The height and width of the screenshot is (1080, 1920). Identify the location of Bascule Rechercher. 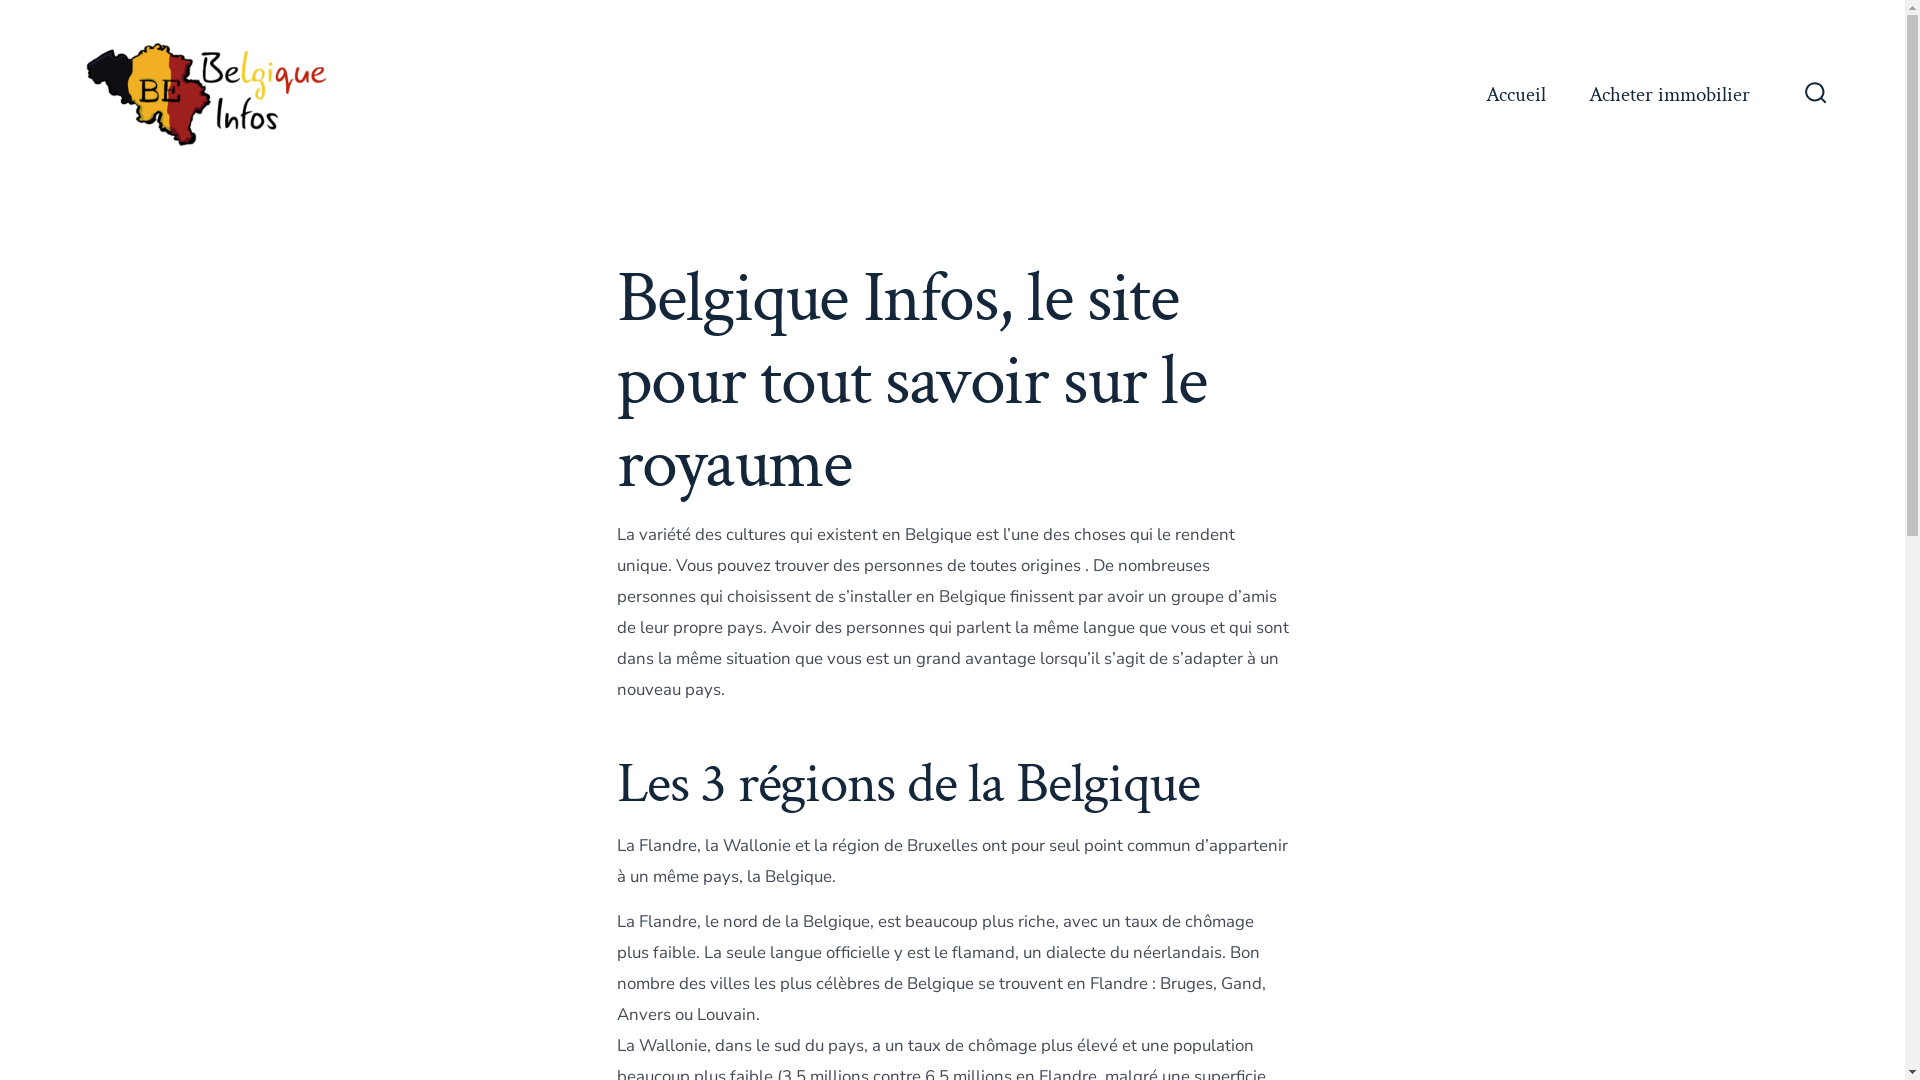
(1816, 95).